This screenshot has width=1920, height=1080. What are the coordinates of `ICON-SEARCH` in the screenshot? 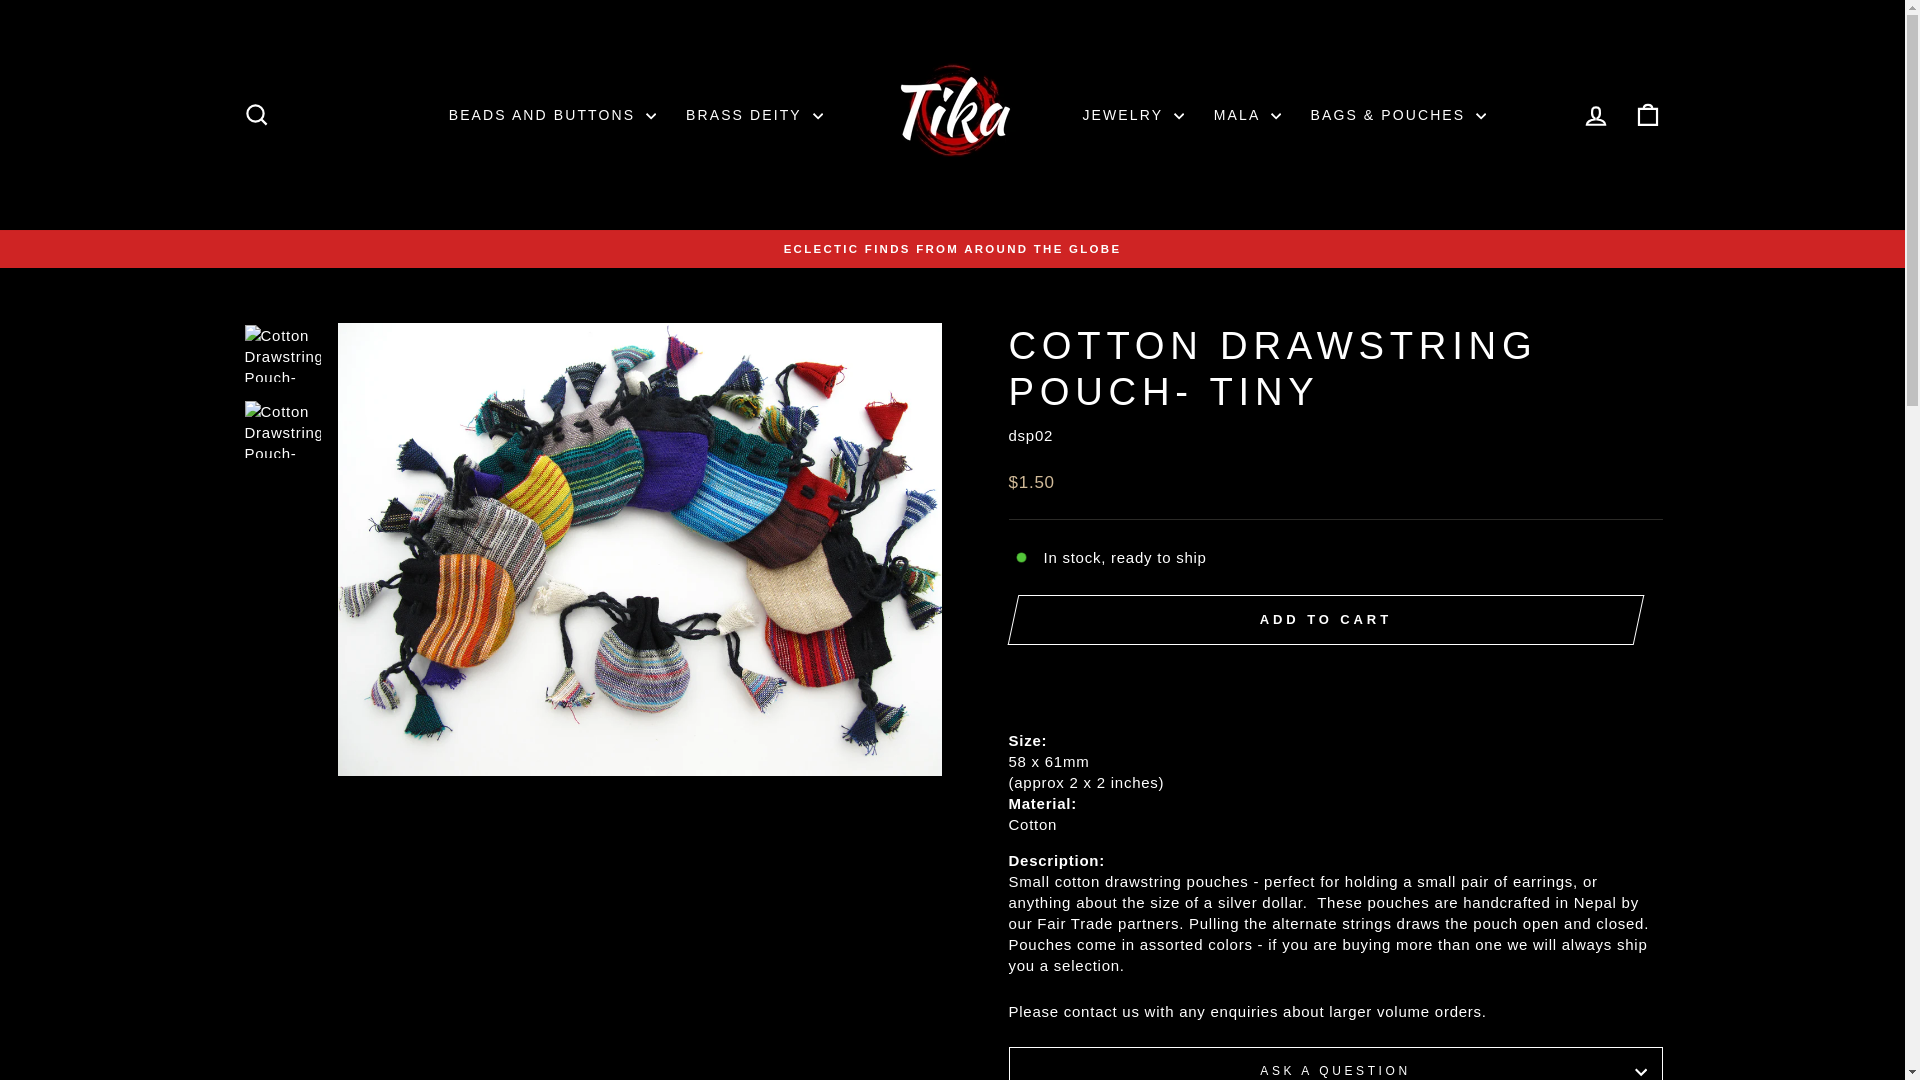 It's located at (256, 114).